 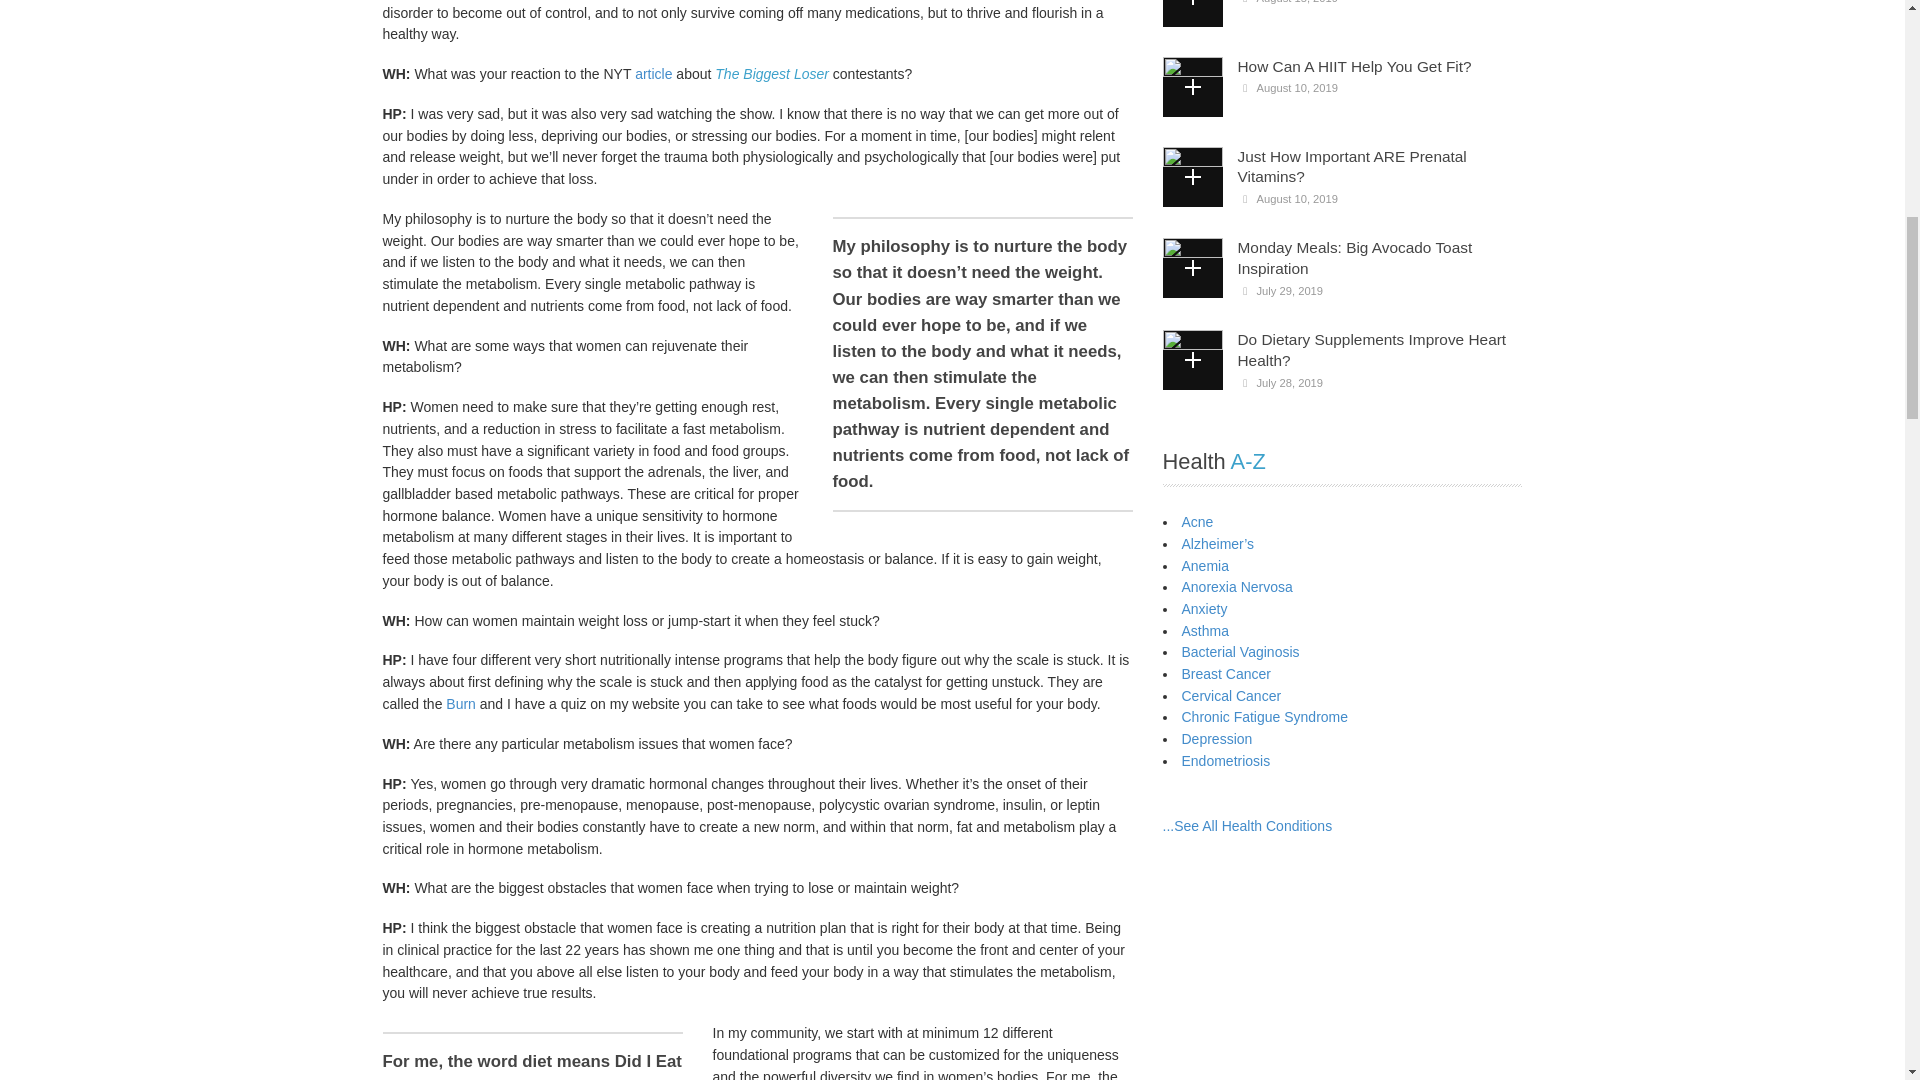 I want to click on article, so click(x=655, y=74).